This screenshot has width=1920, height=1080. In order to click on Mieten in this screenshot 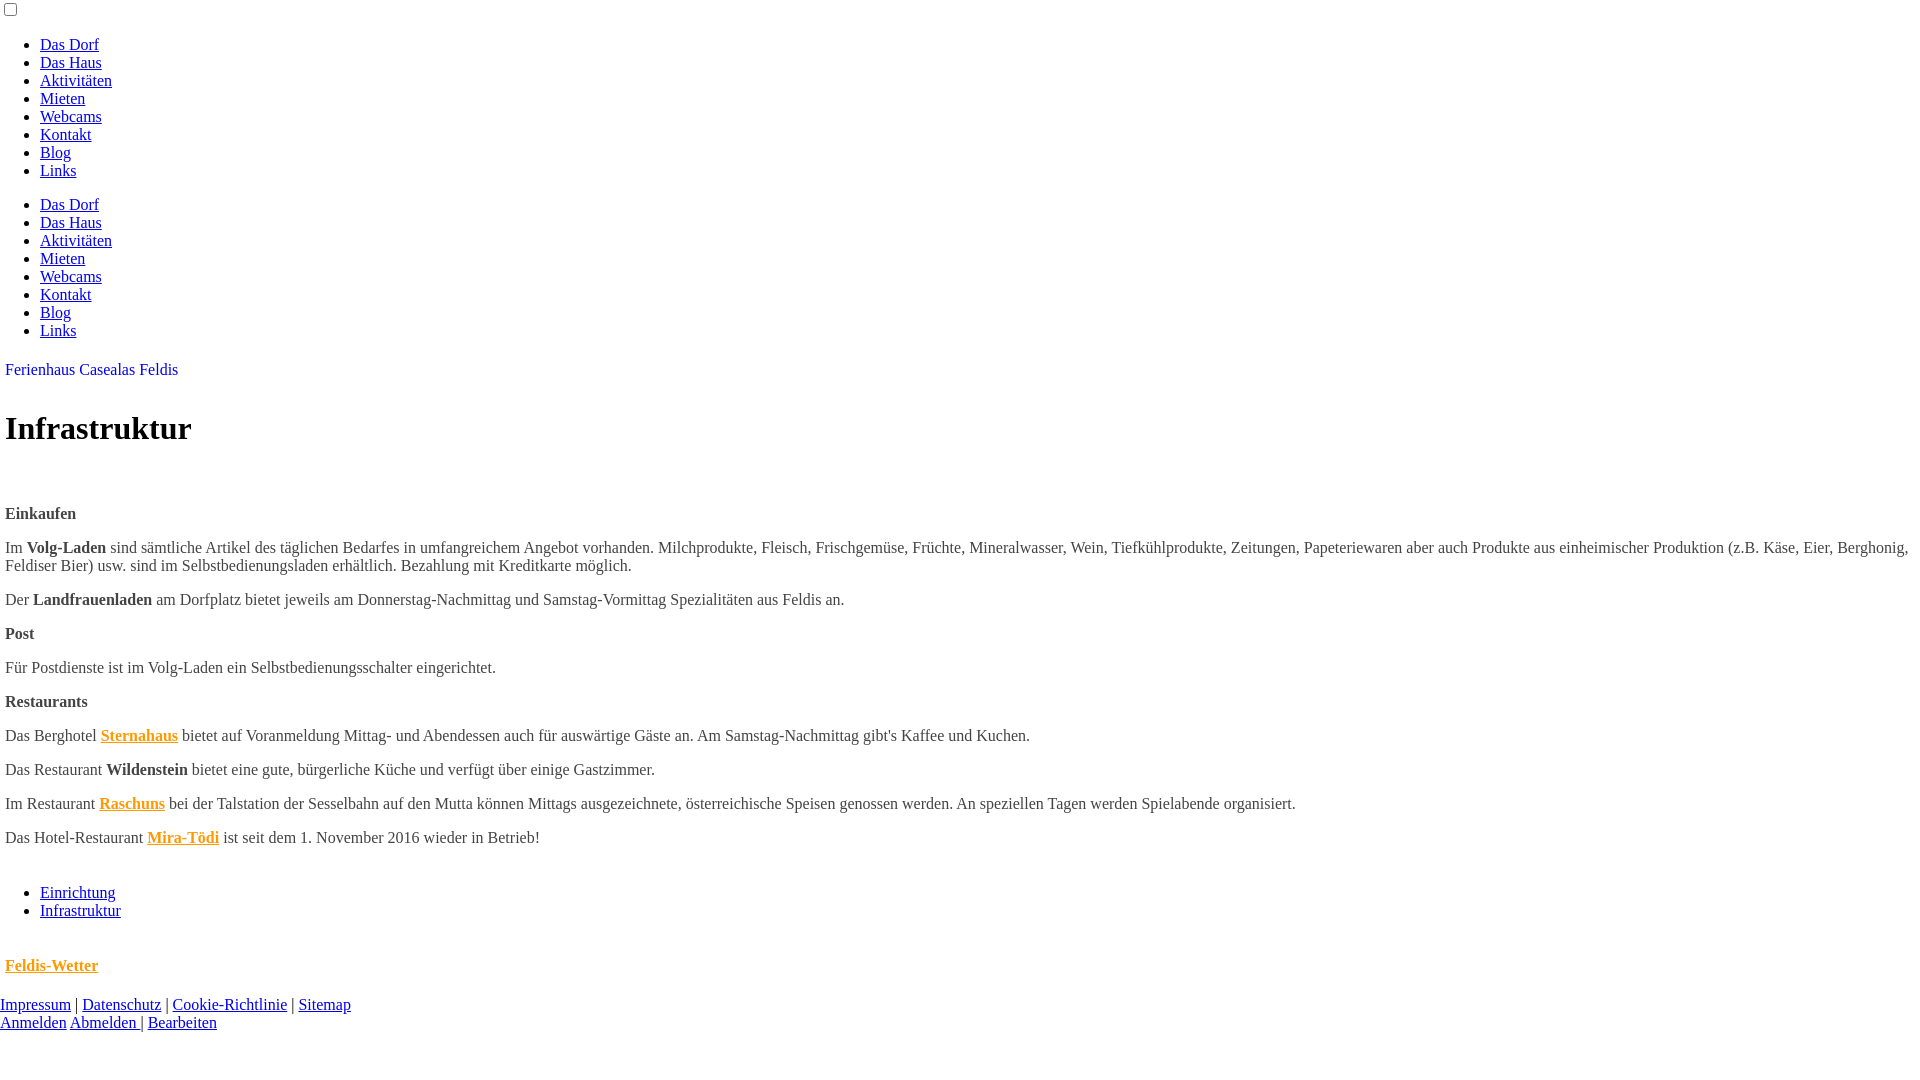, I will do `click(62, 98)`.